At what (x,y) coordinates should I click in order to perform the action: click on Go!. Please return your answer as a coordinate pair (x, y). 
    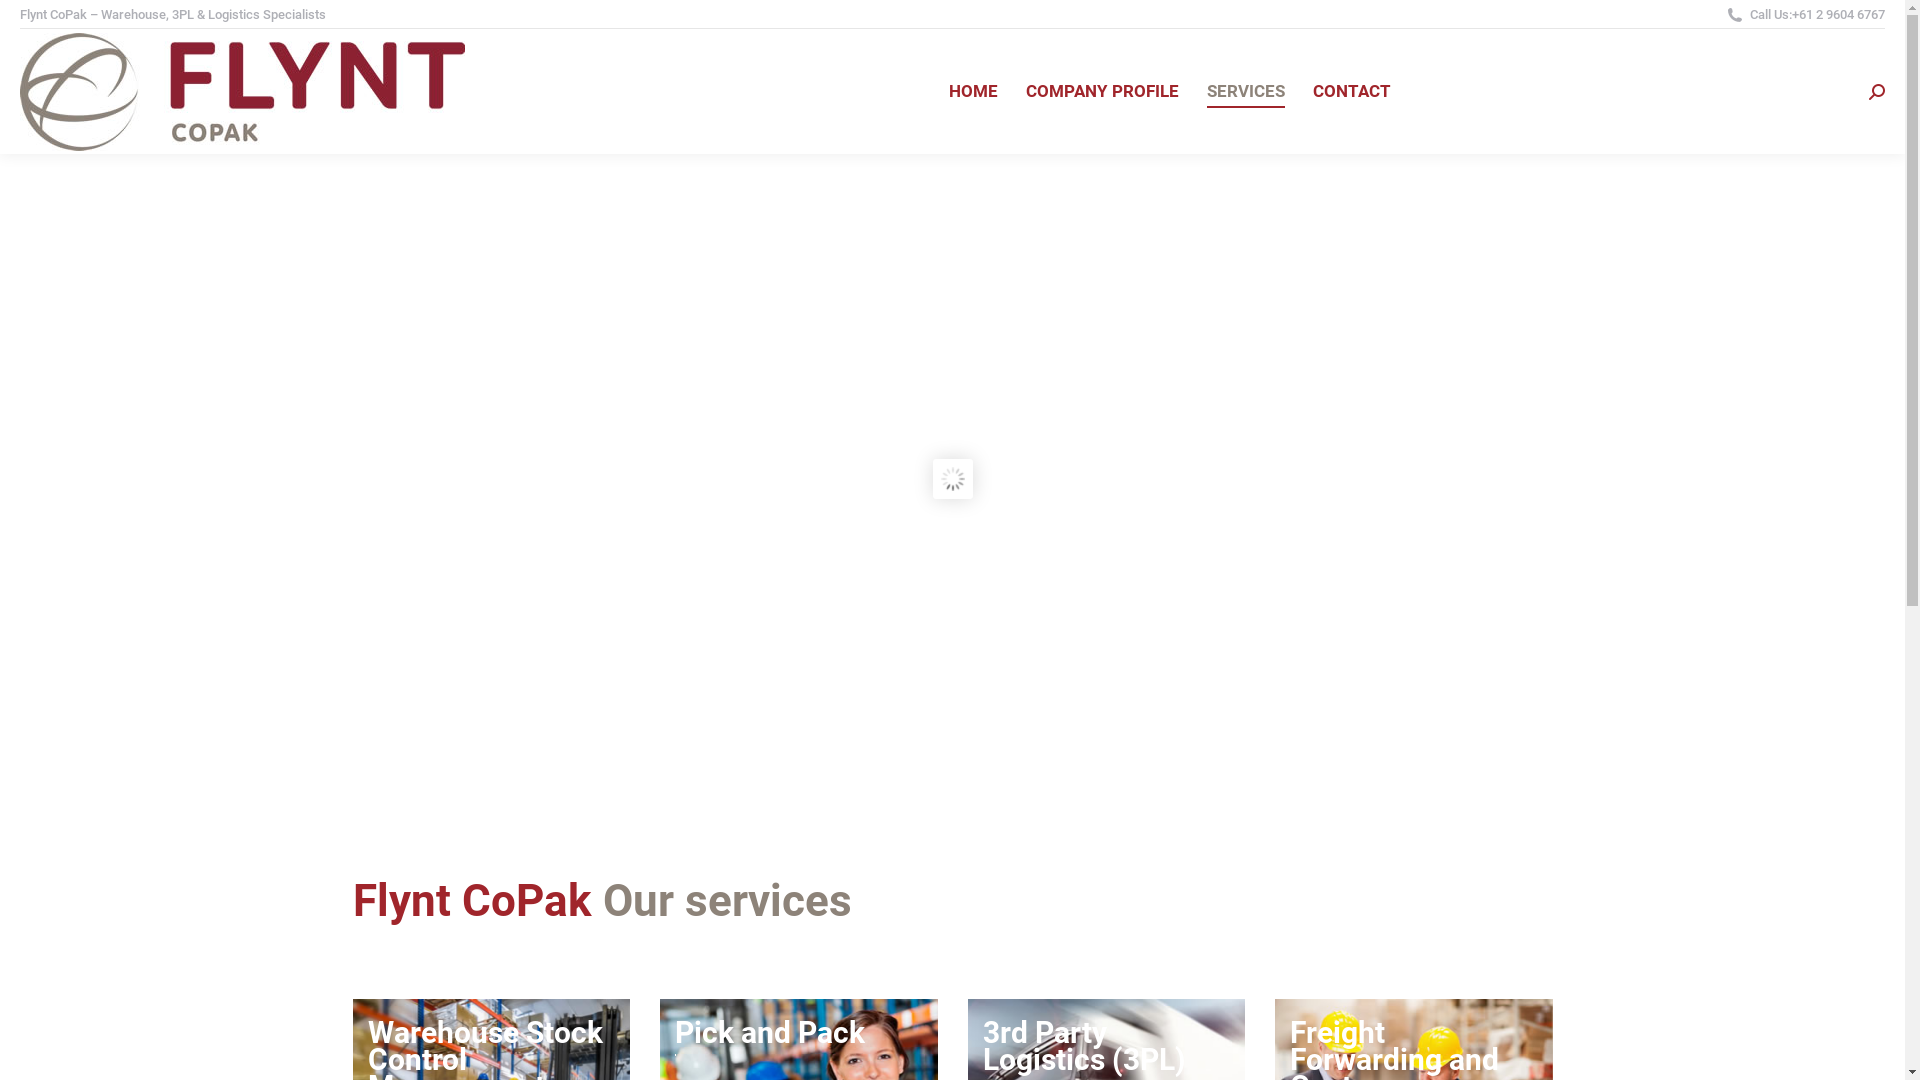
    Looking at the image, I should click on (31, 22).